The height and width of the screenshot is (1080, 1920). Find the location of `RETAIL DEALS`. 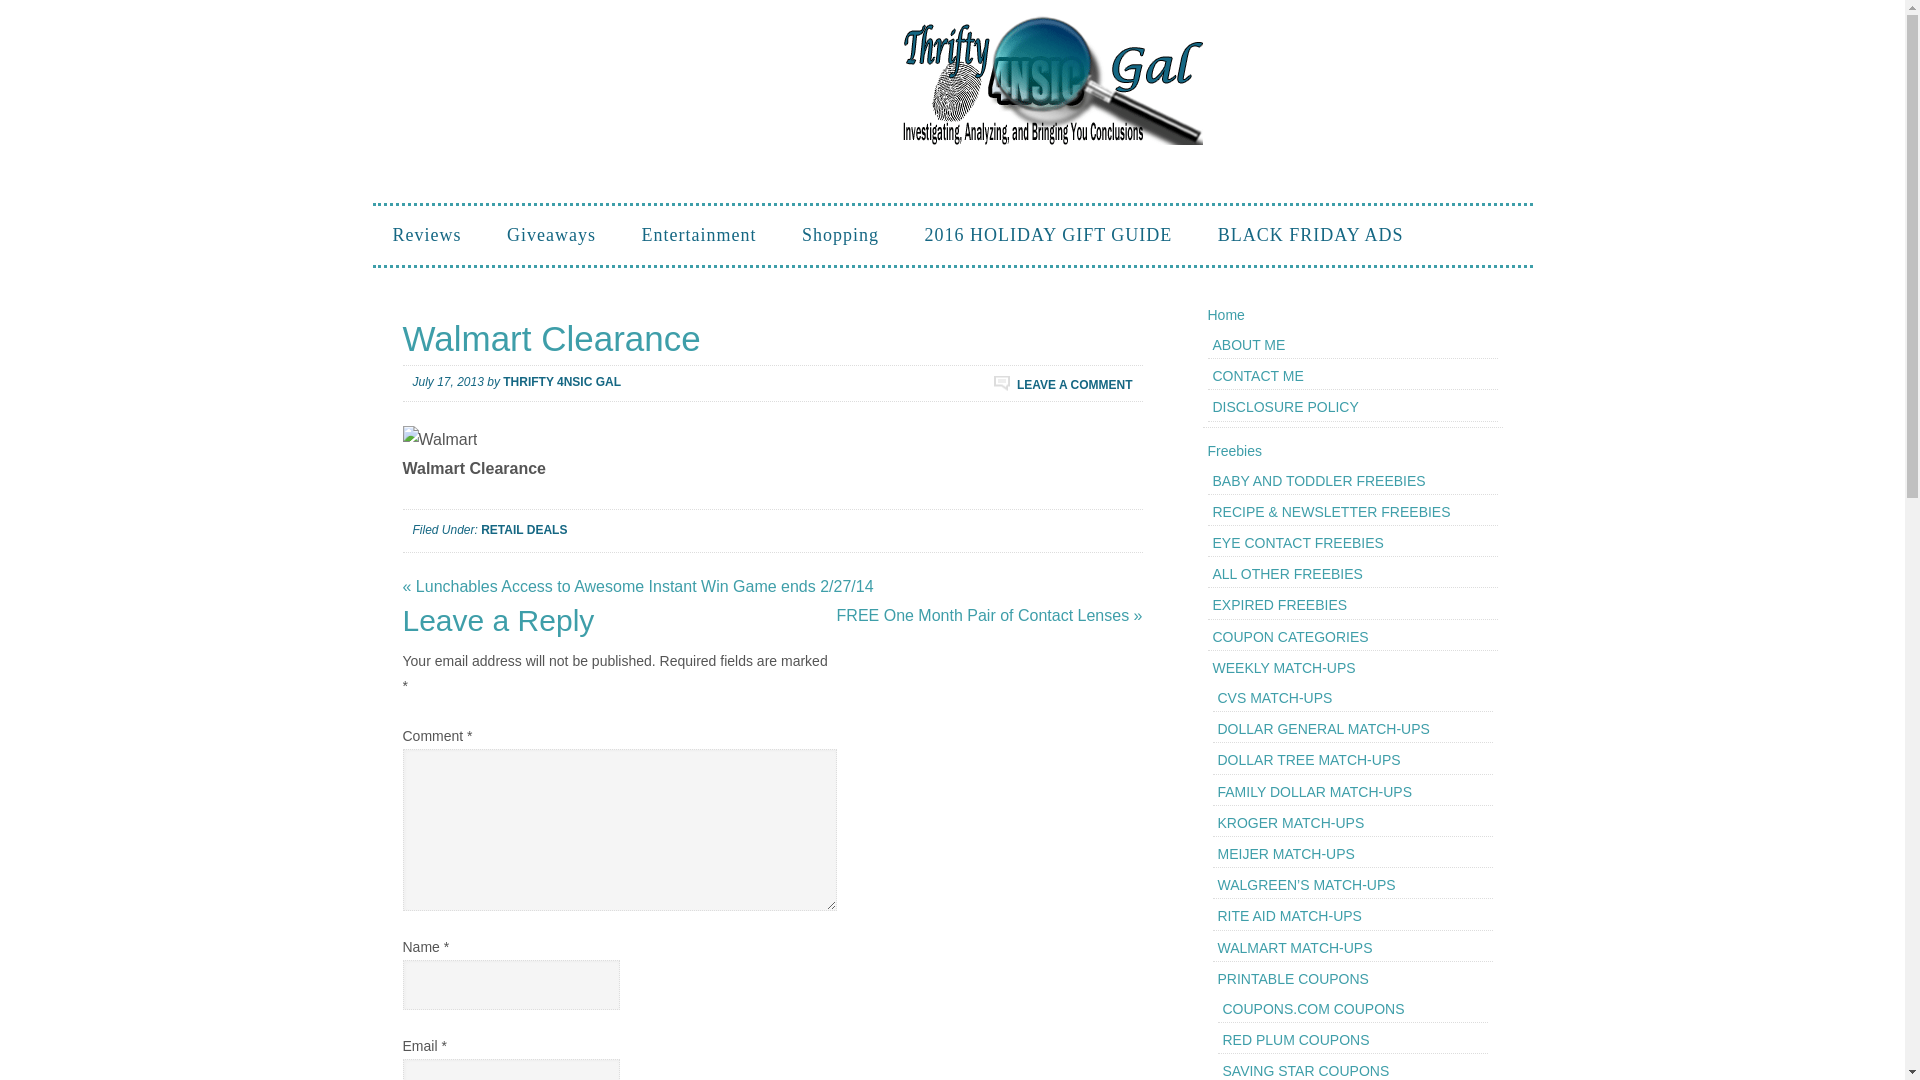

RETAIL DEALS is located at coordinates (524, 529).